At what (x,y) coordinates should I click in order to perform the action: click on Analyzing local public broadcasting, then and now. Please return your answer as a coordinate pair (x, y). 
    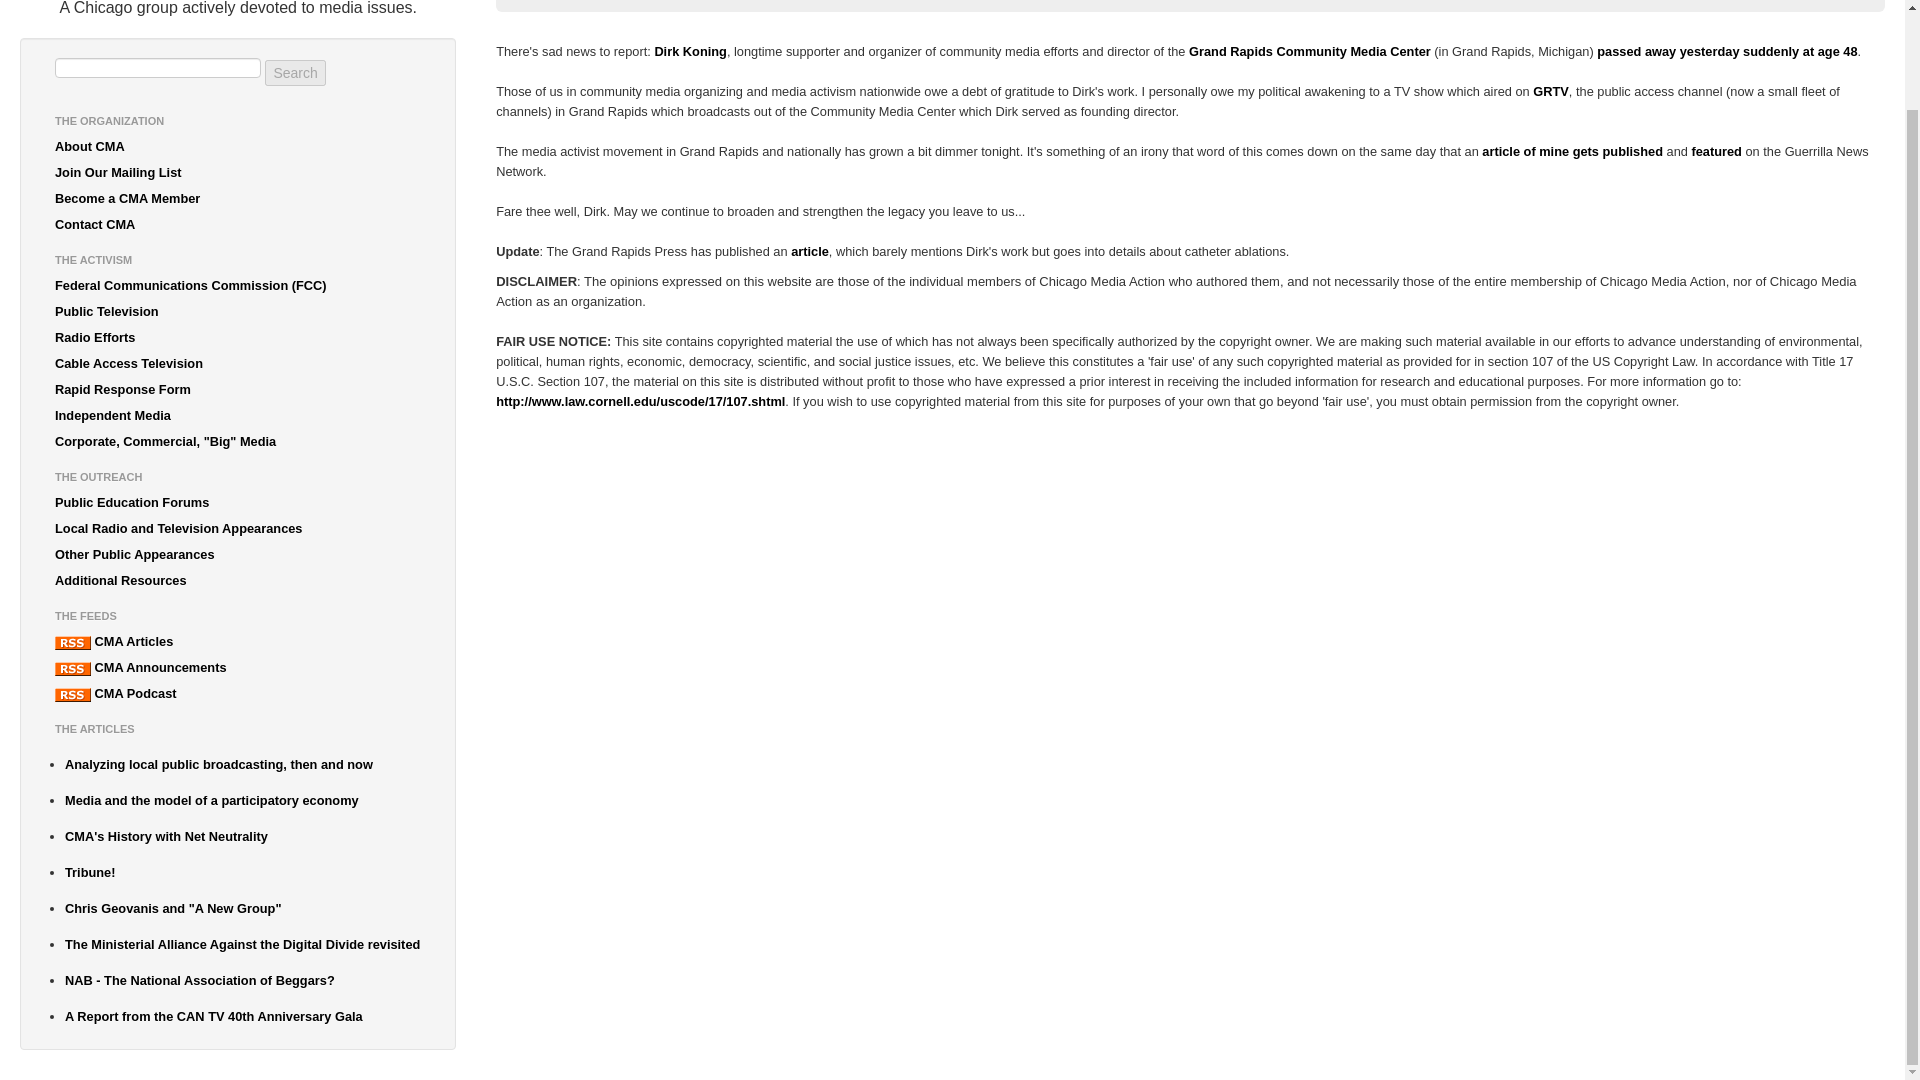
    Looking at the image, I should click on (242, 764).